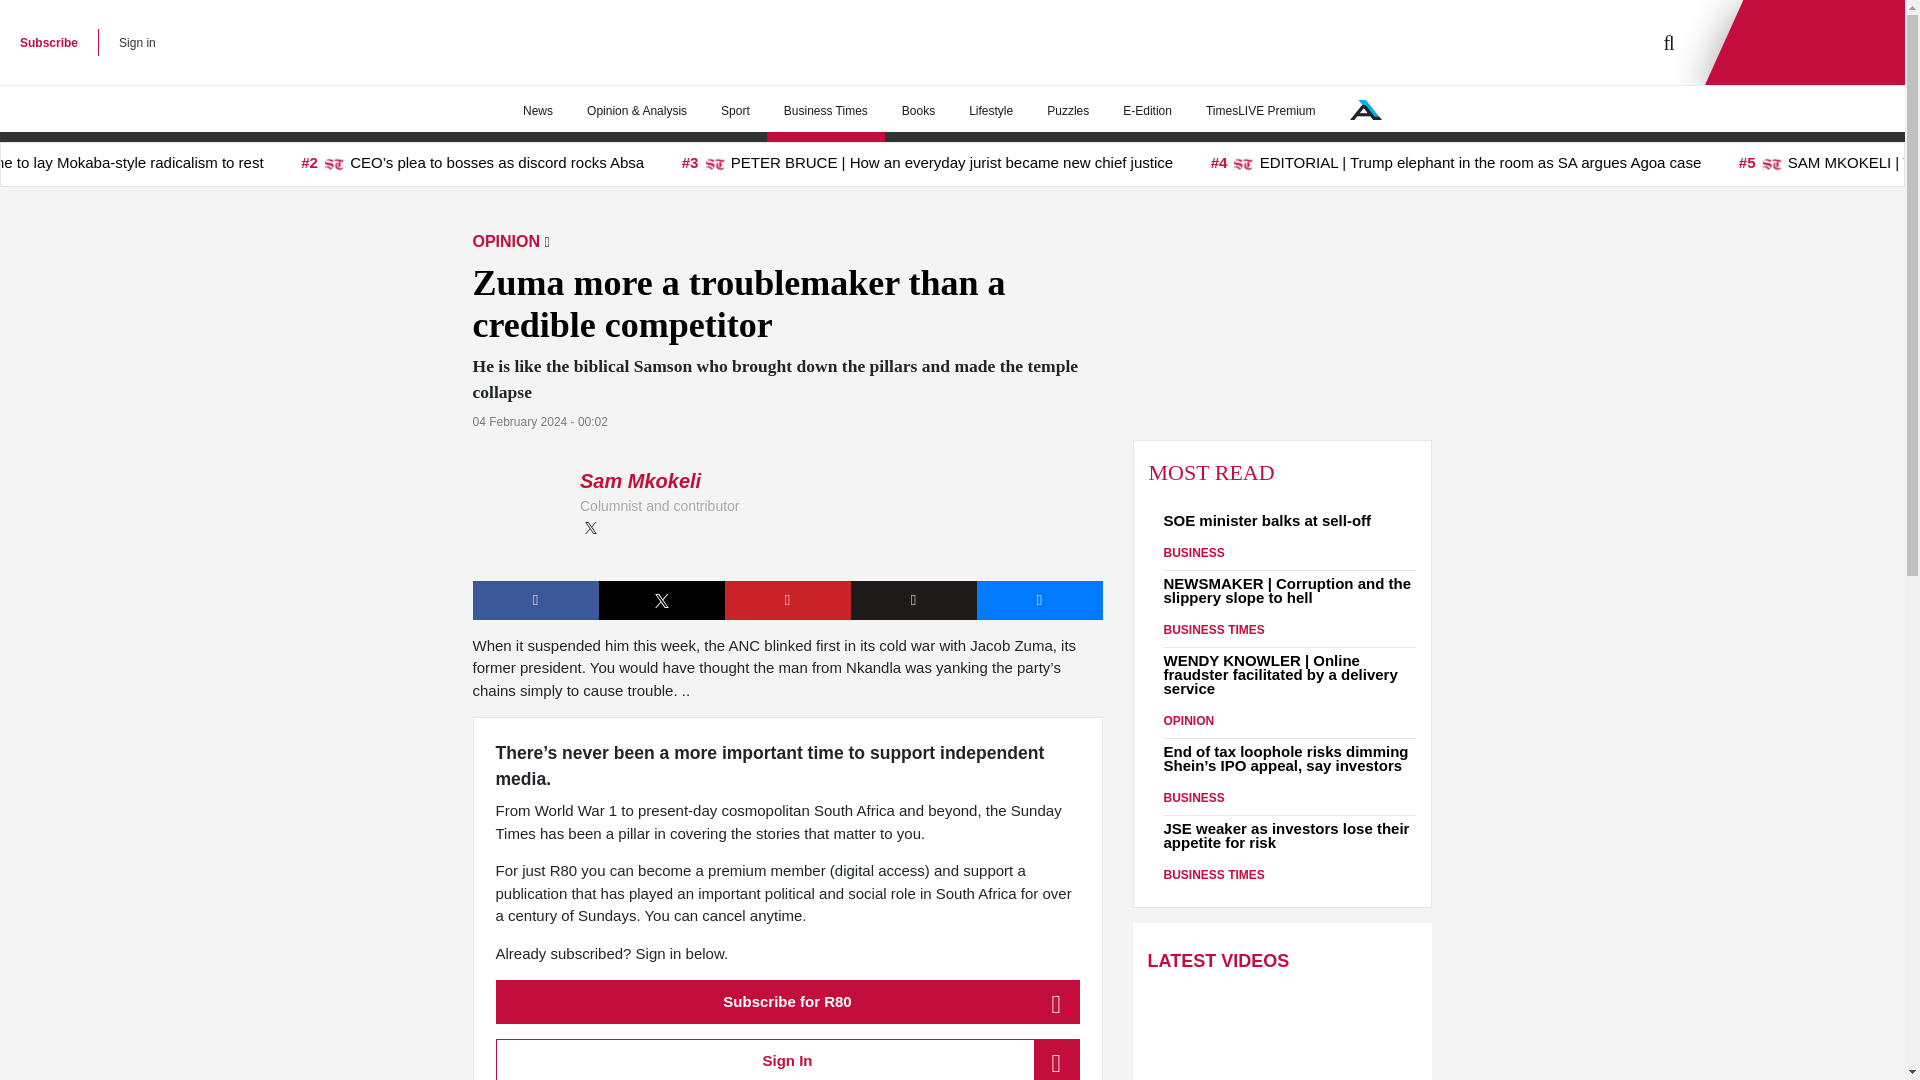  Describe the element at coordinates (990, 111) in the screenshot. I see `Lifestyle` at that location.